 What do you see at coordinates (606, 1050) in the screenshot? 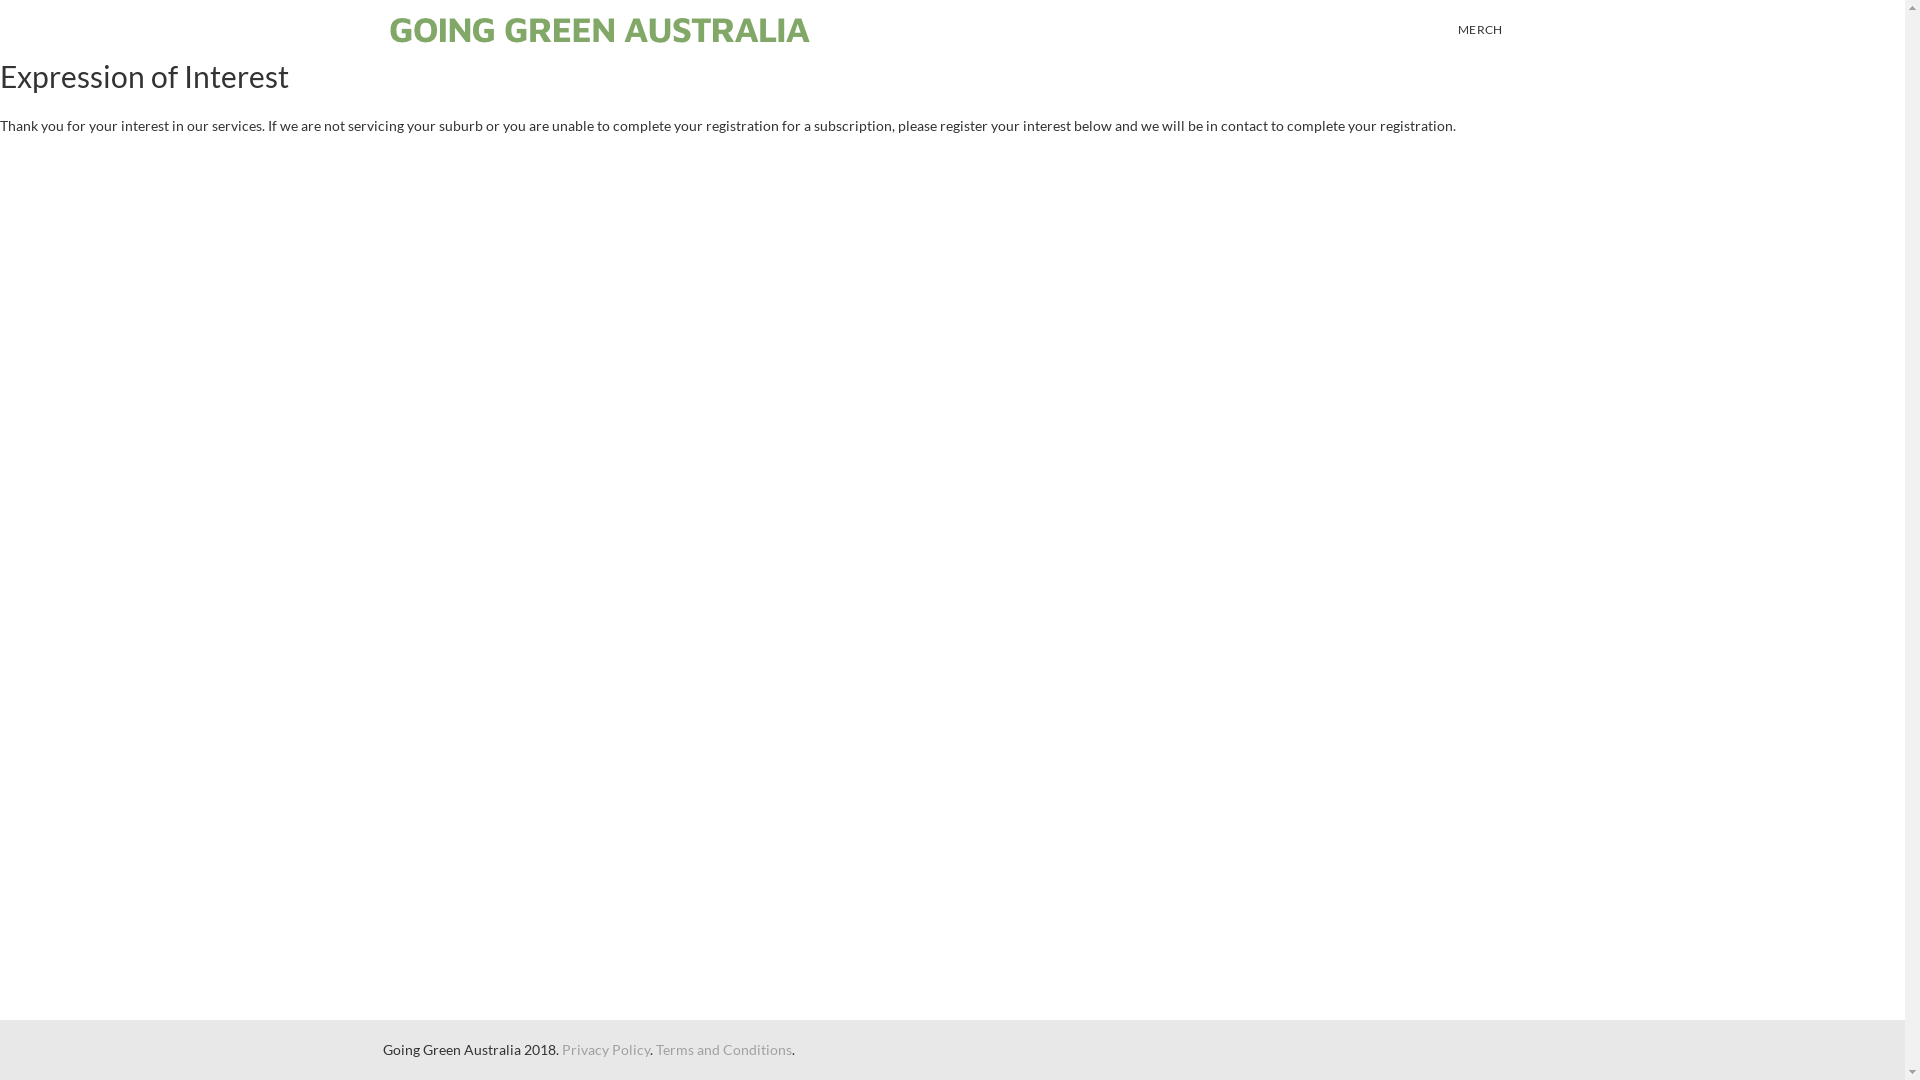
I see `Privacy Policy` at bounding box center [606, 1050].